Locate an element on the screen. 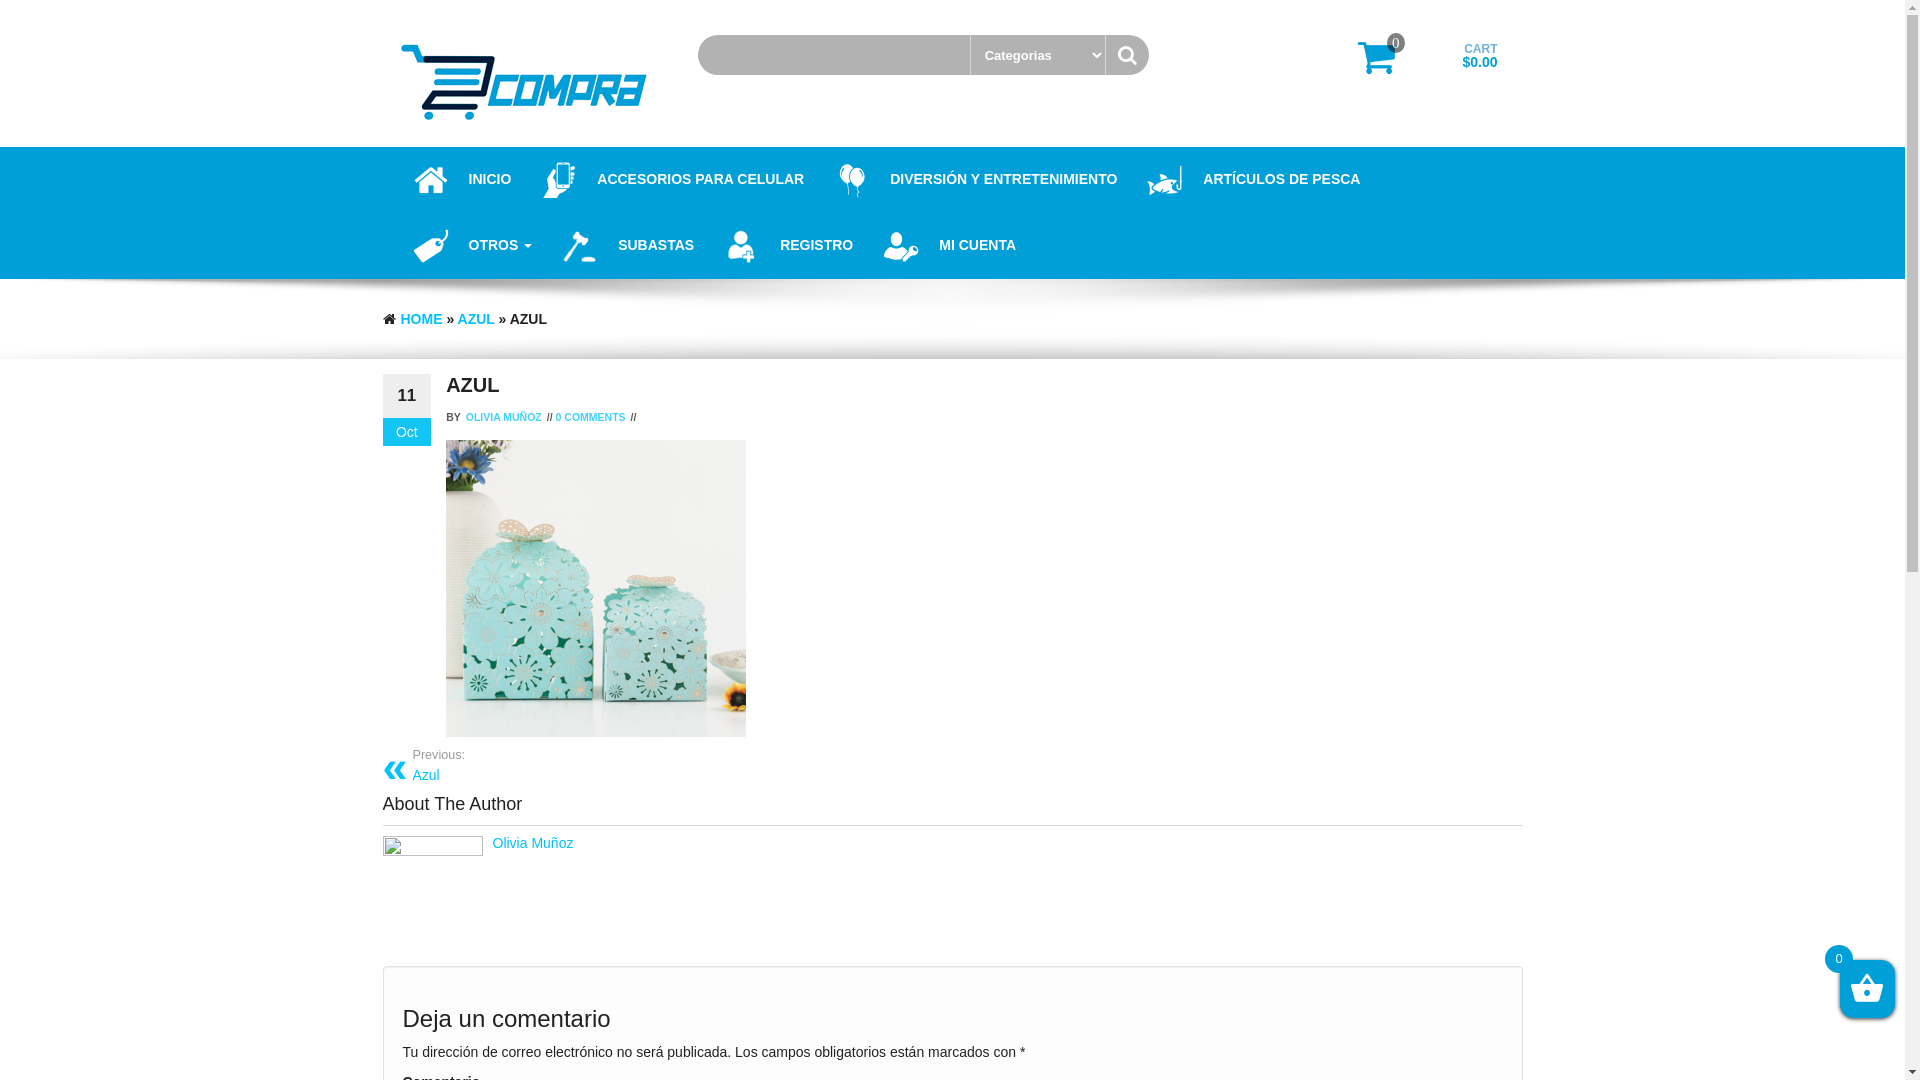 The image size is (1920, 1080). INICIO is located at coordinates (462, 180).